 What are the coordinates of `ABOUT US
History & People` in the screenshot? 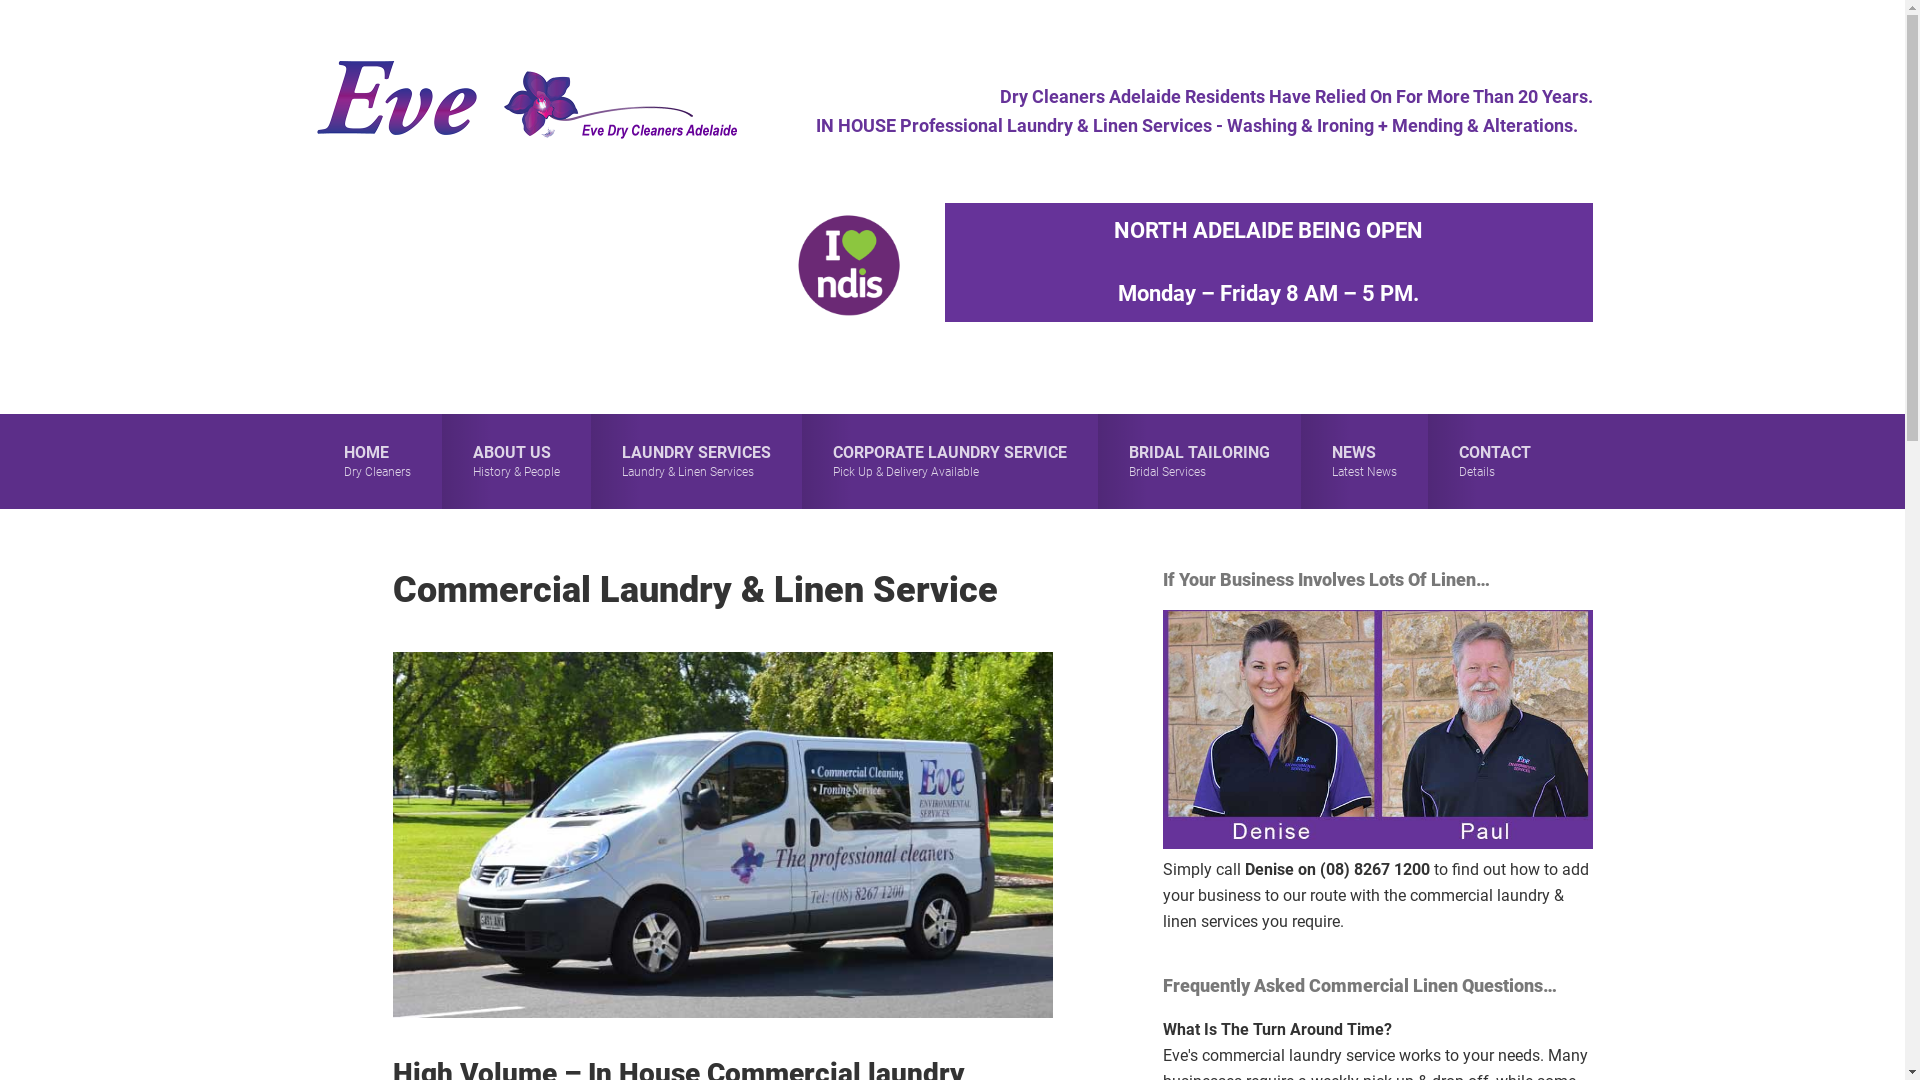 It's located at (516, 461).